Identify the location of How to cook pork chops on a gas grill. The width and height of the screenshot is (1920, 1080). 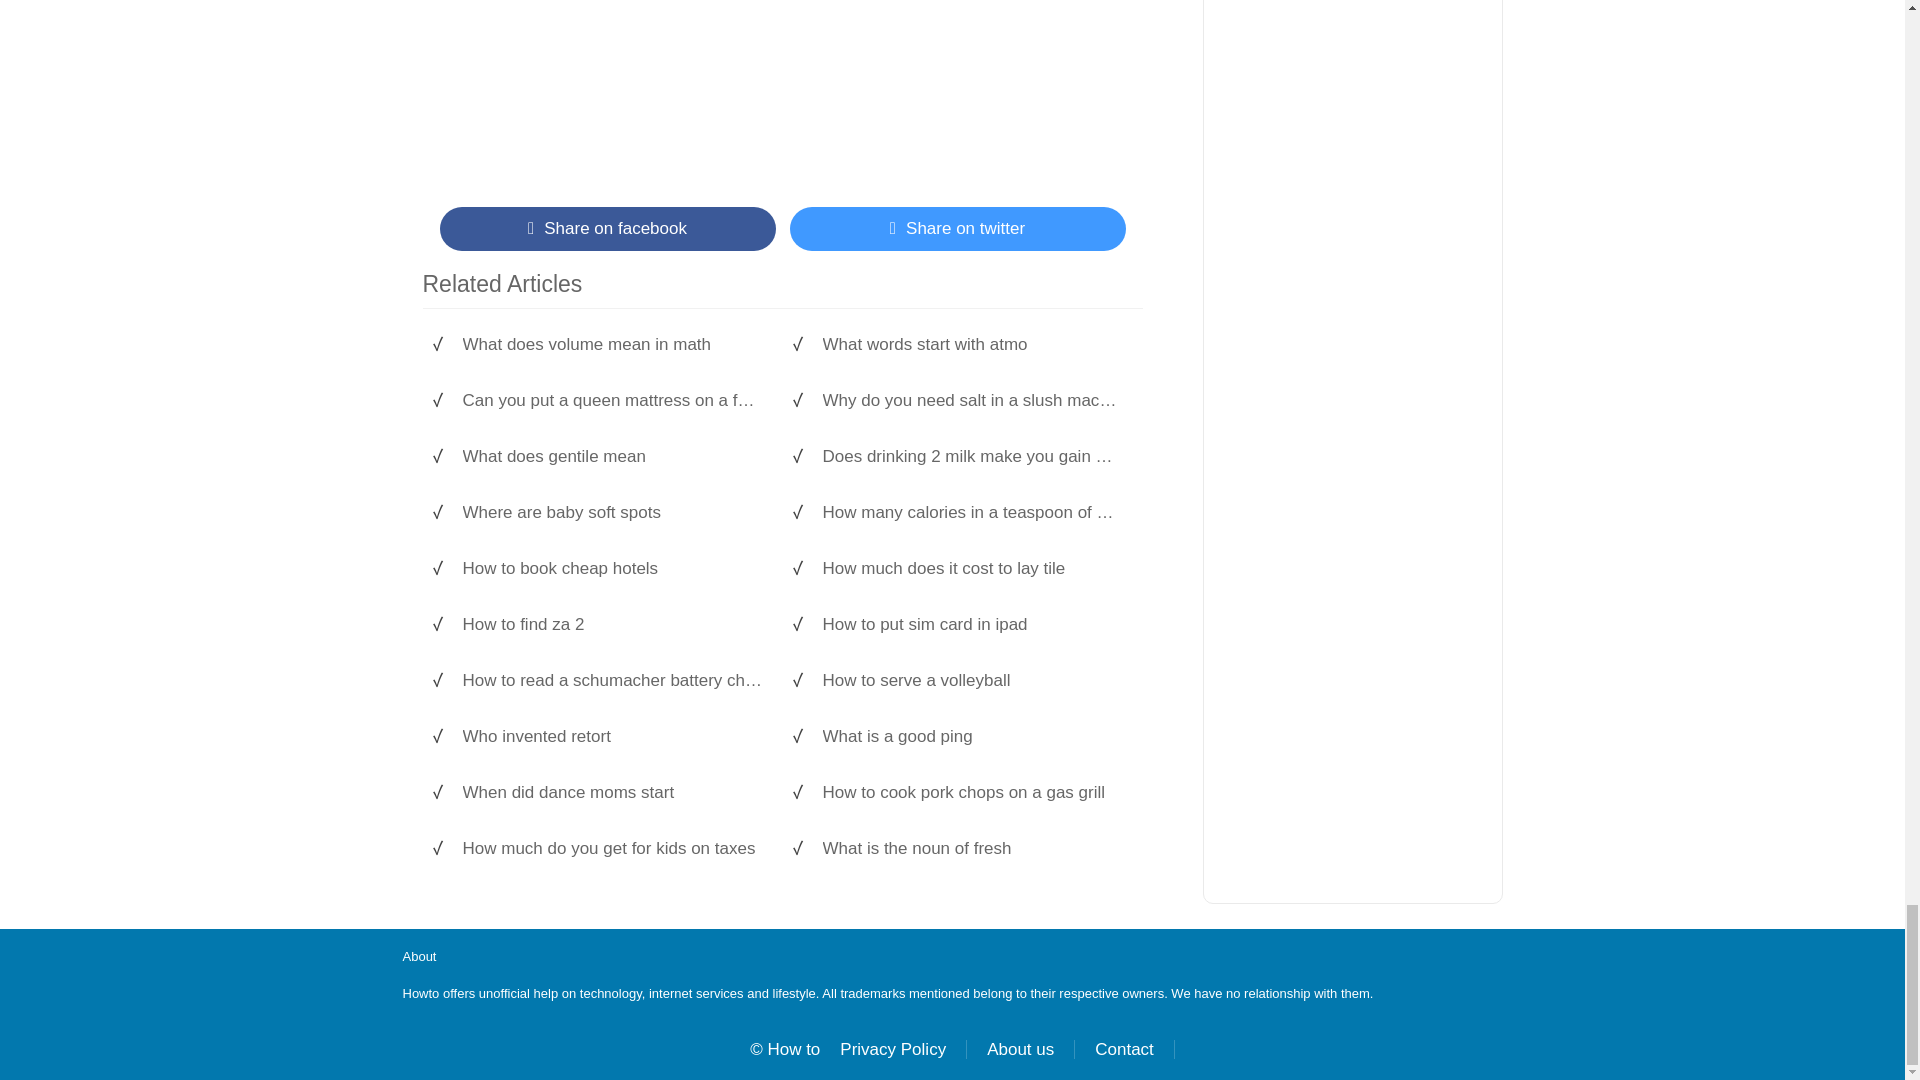
(971, 793).